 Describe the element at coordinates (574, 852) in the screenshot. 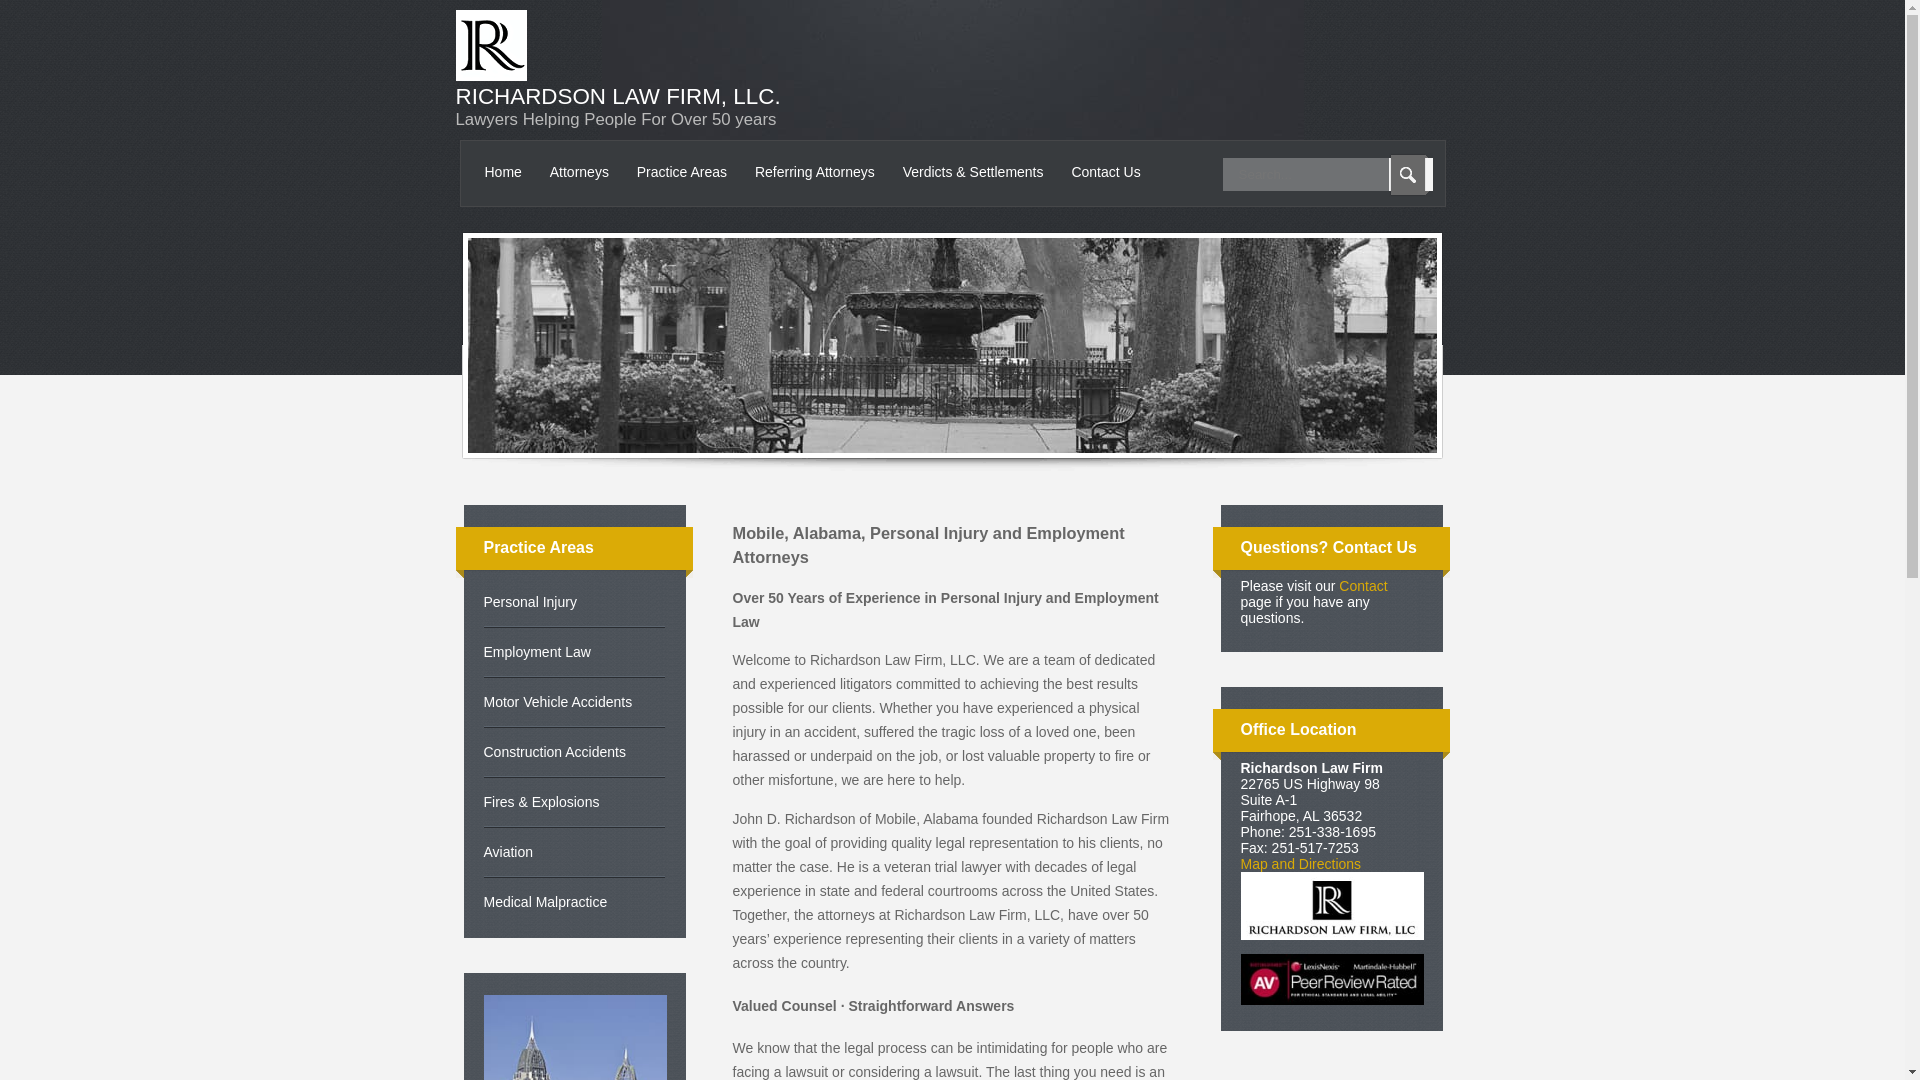

I see `Aviation` at that location.